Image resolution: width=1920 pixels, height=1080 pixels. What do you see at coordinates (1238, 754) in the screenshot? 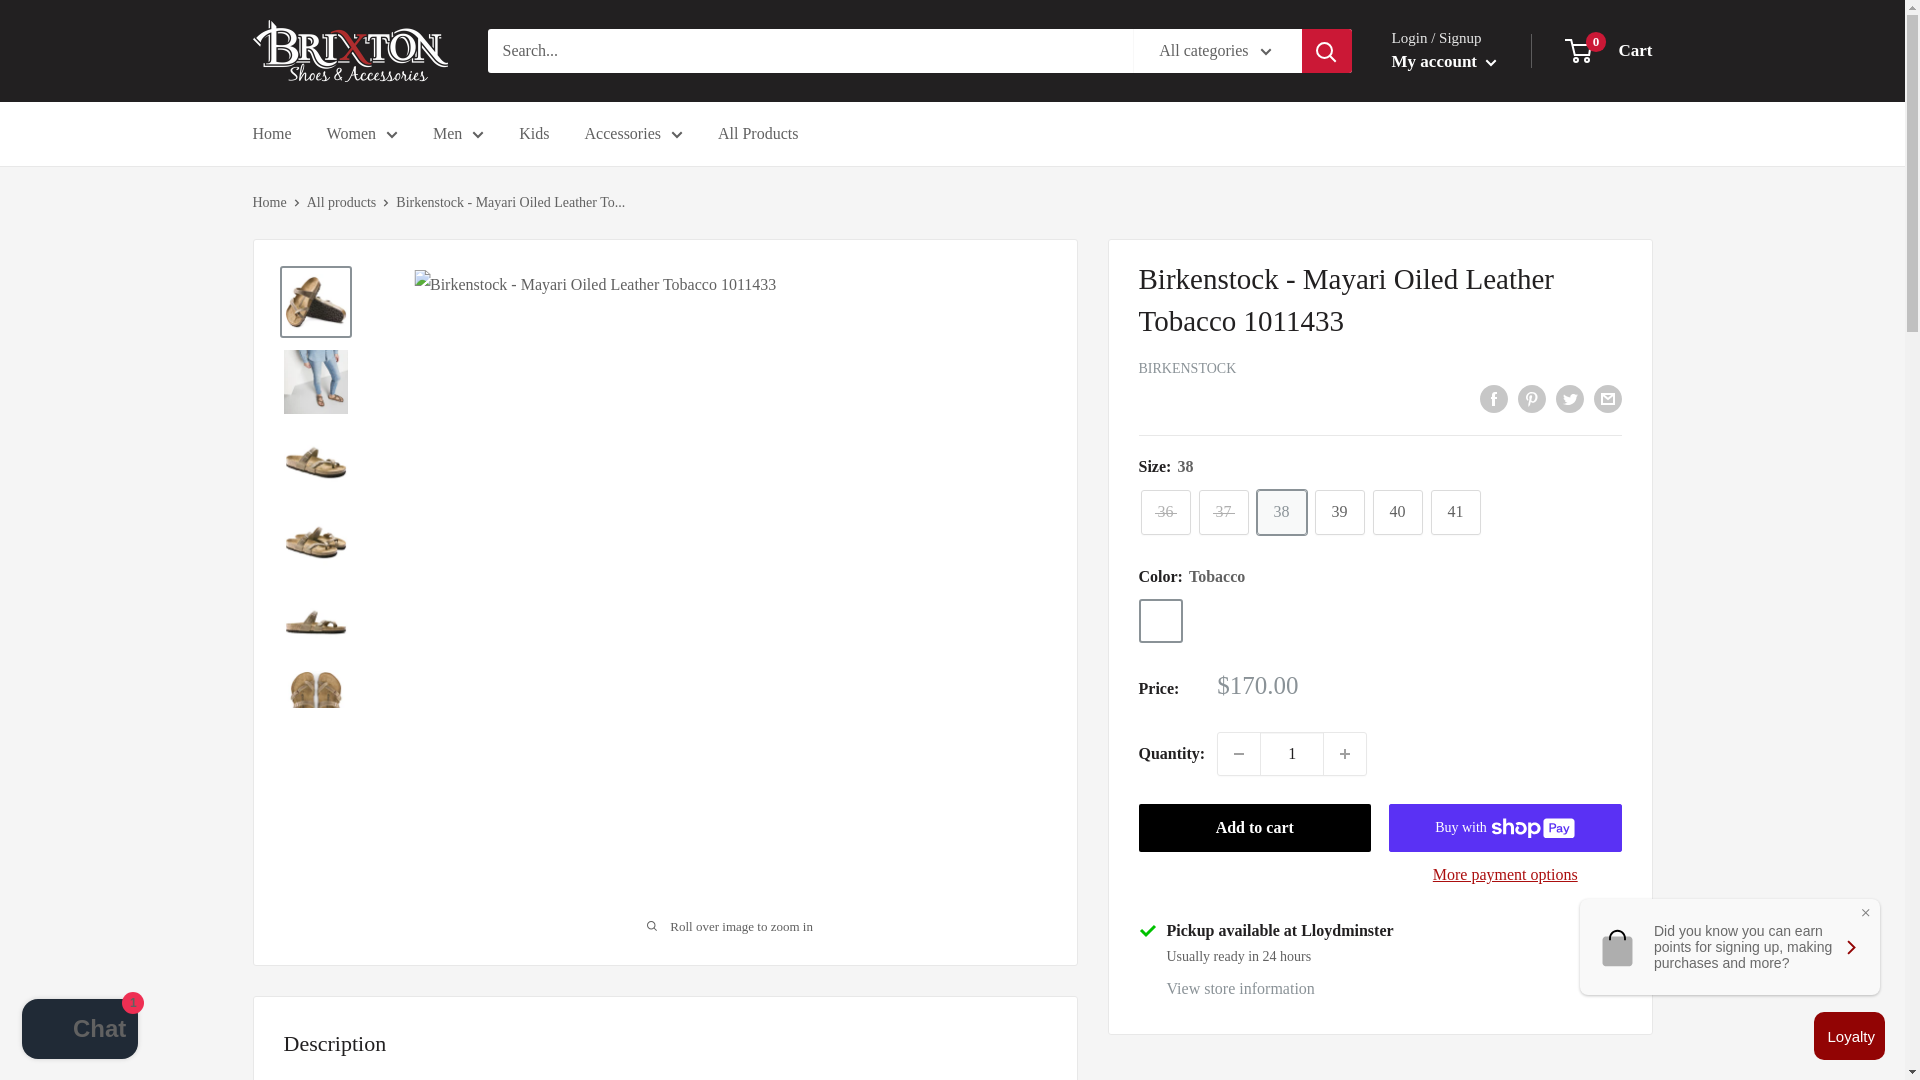
I see `Decrease quantity by 1` at bounding box center [1238, 754].